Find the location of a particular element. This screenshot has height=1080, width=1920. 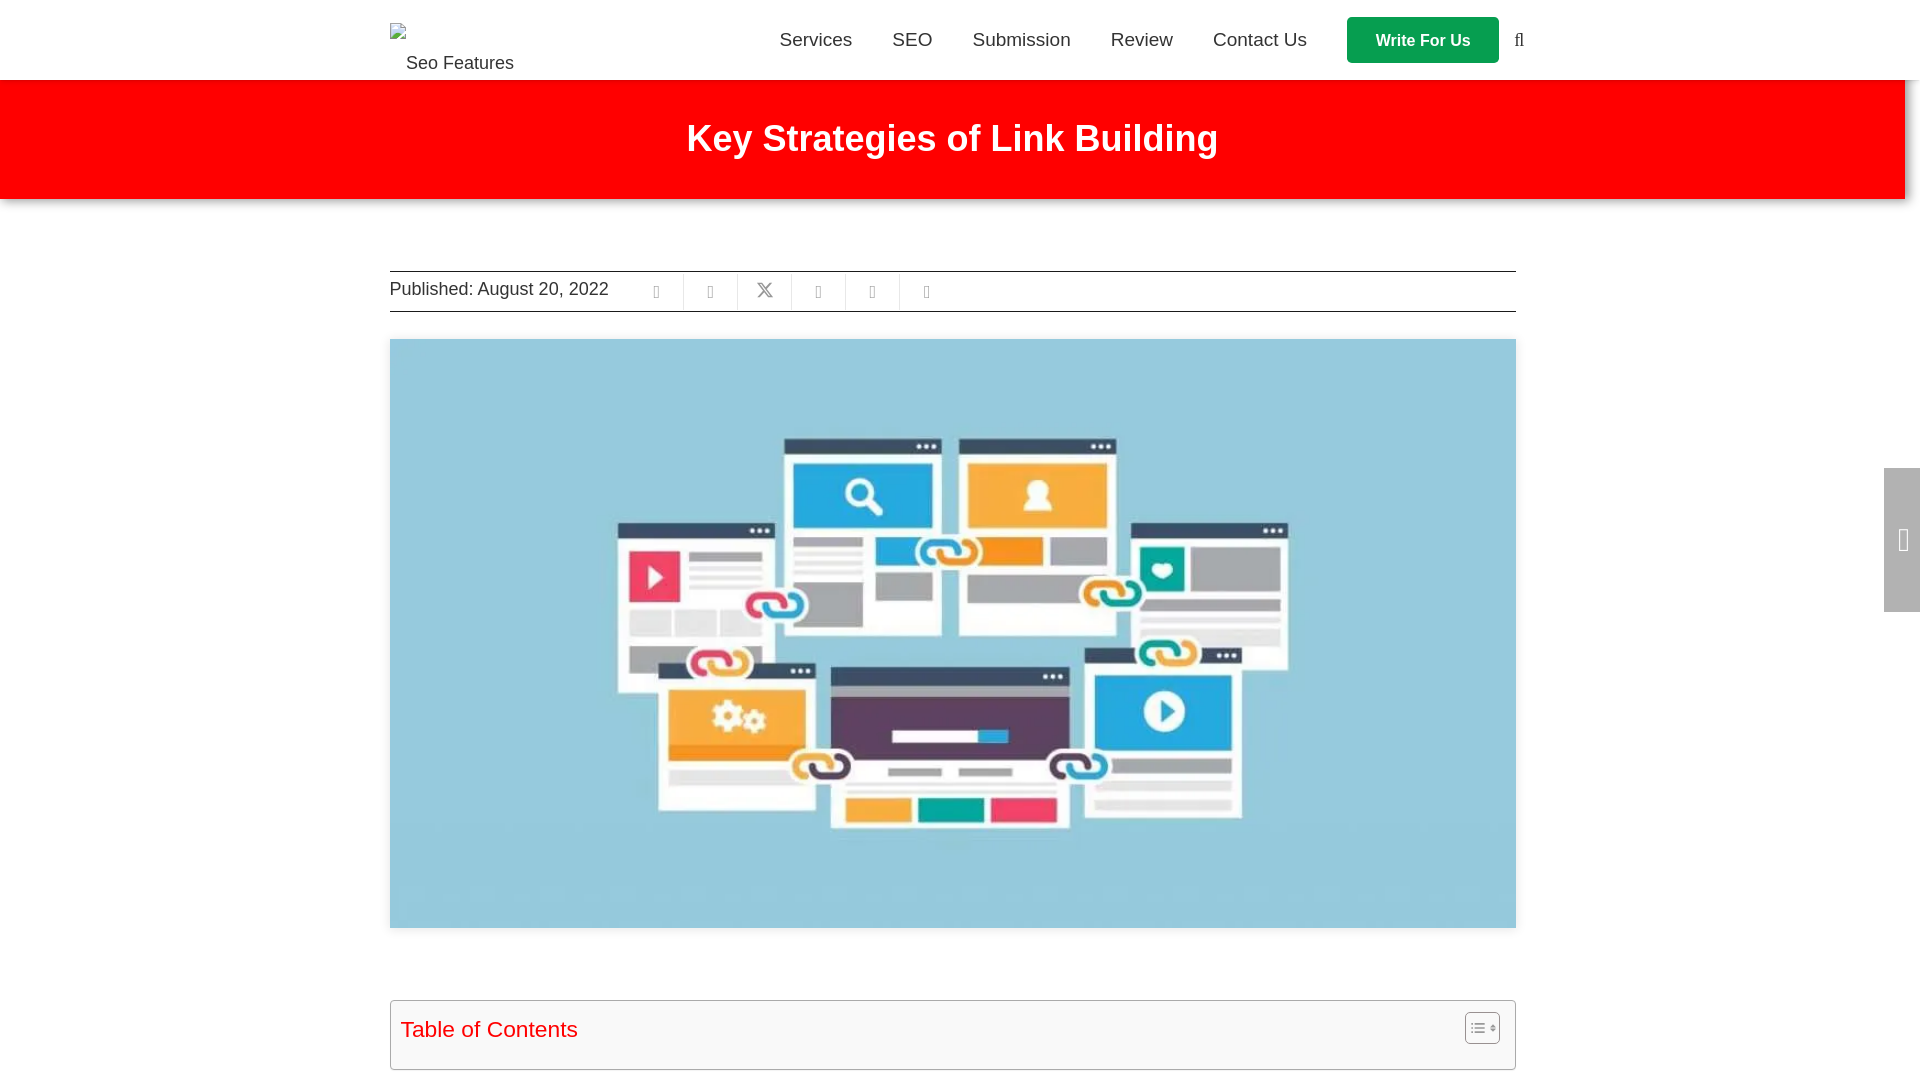

Tweet this is located at coordinates (764, 292).